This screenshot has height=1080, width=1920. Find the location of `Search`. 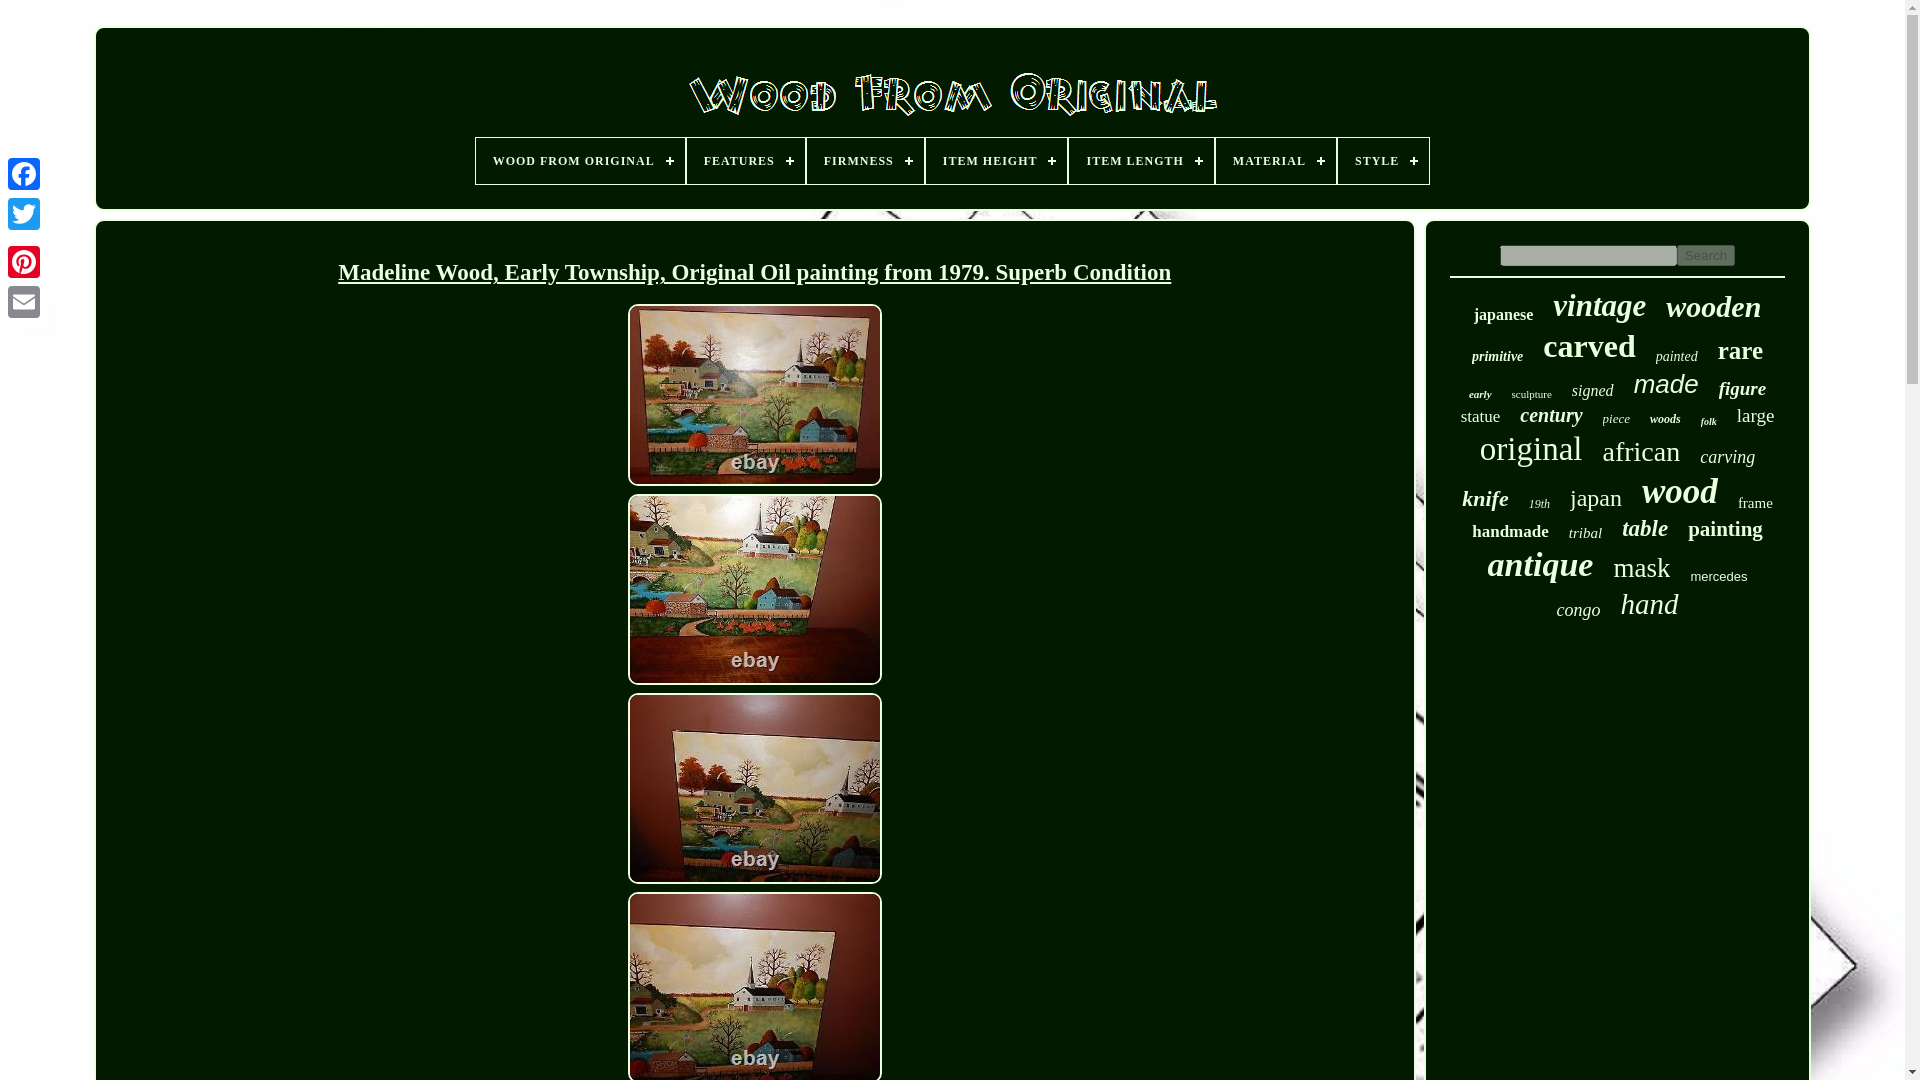

Search is located at coordinates (1706, 255).